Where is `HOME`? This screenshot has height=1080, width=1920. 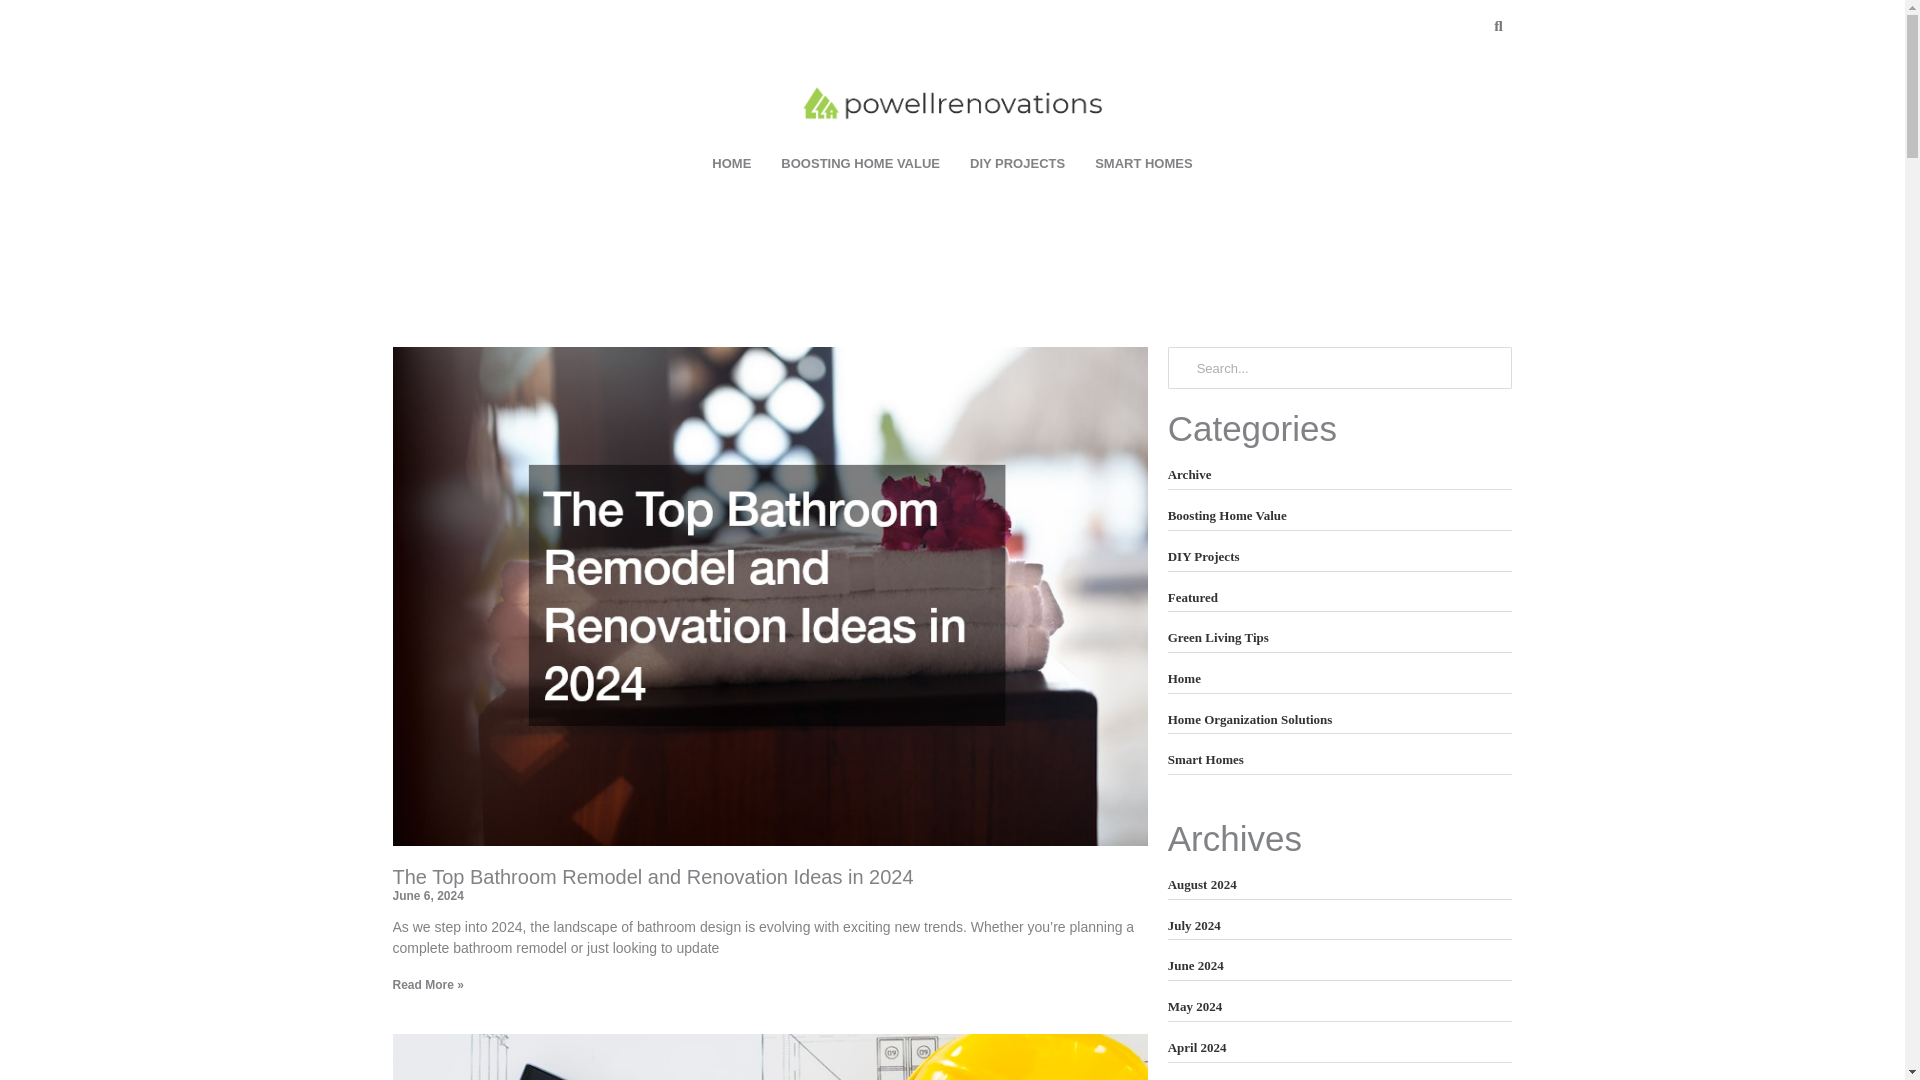 HOME is located at coordinates (731, 164).